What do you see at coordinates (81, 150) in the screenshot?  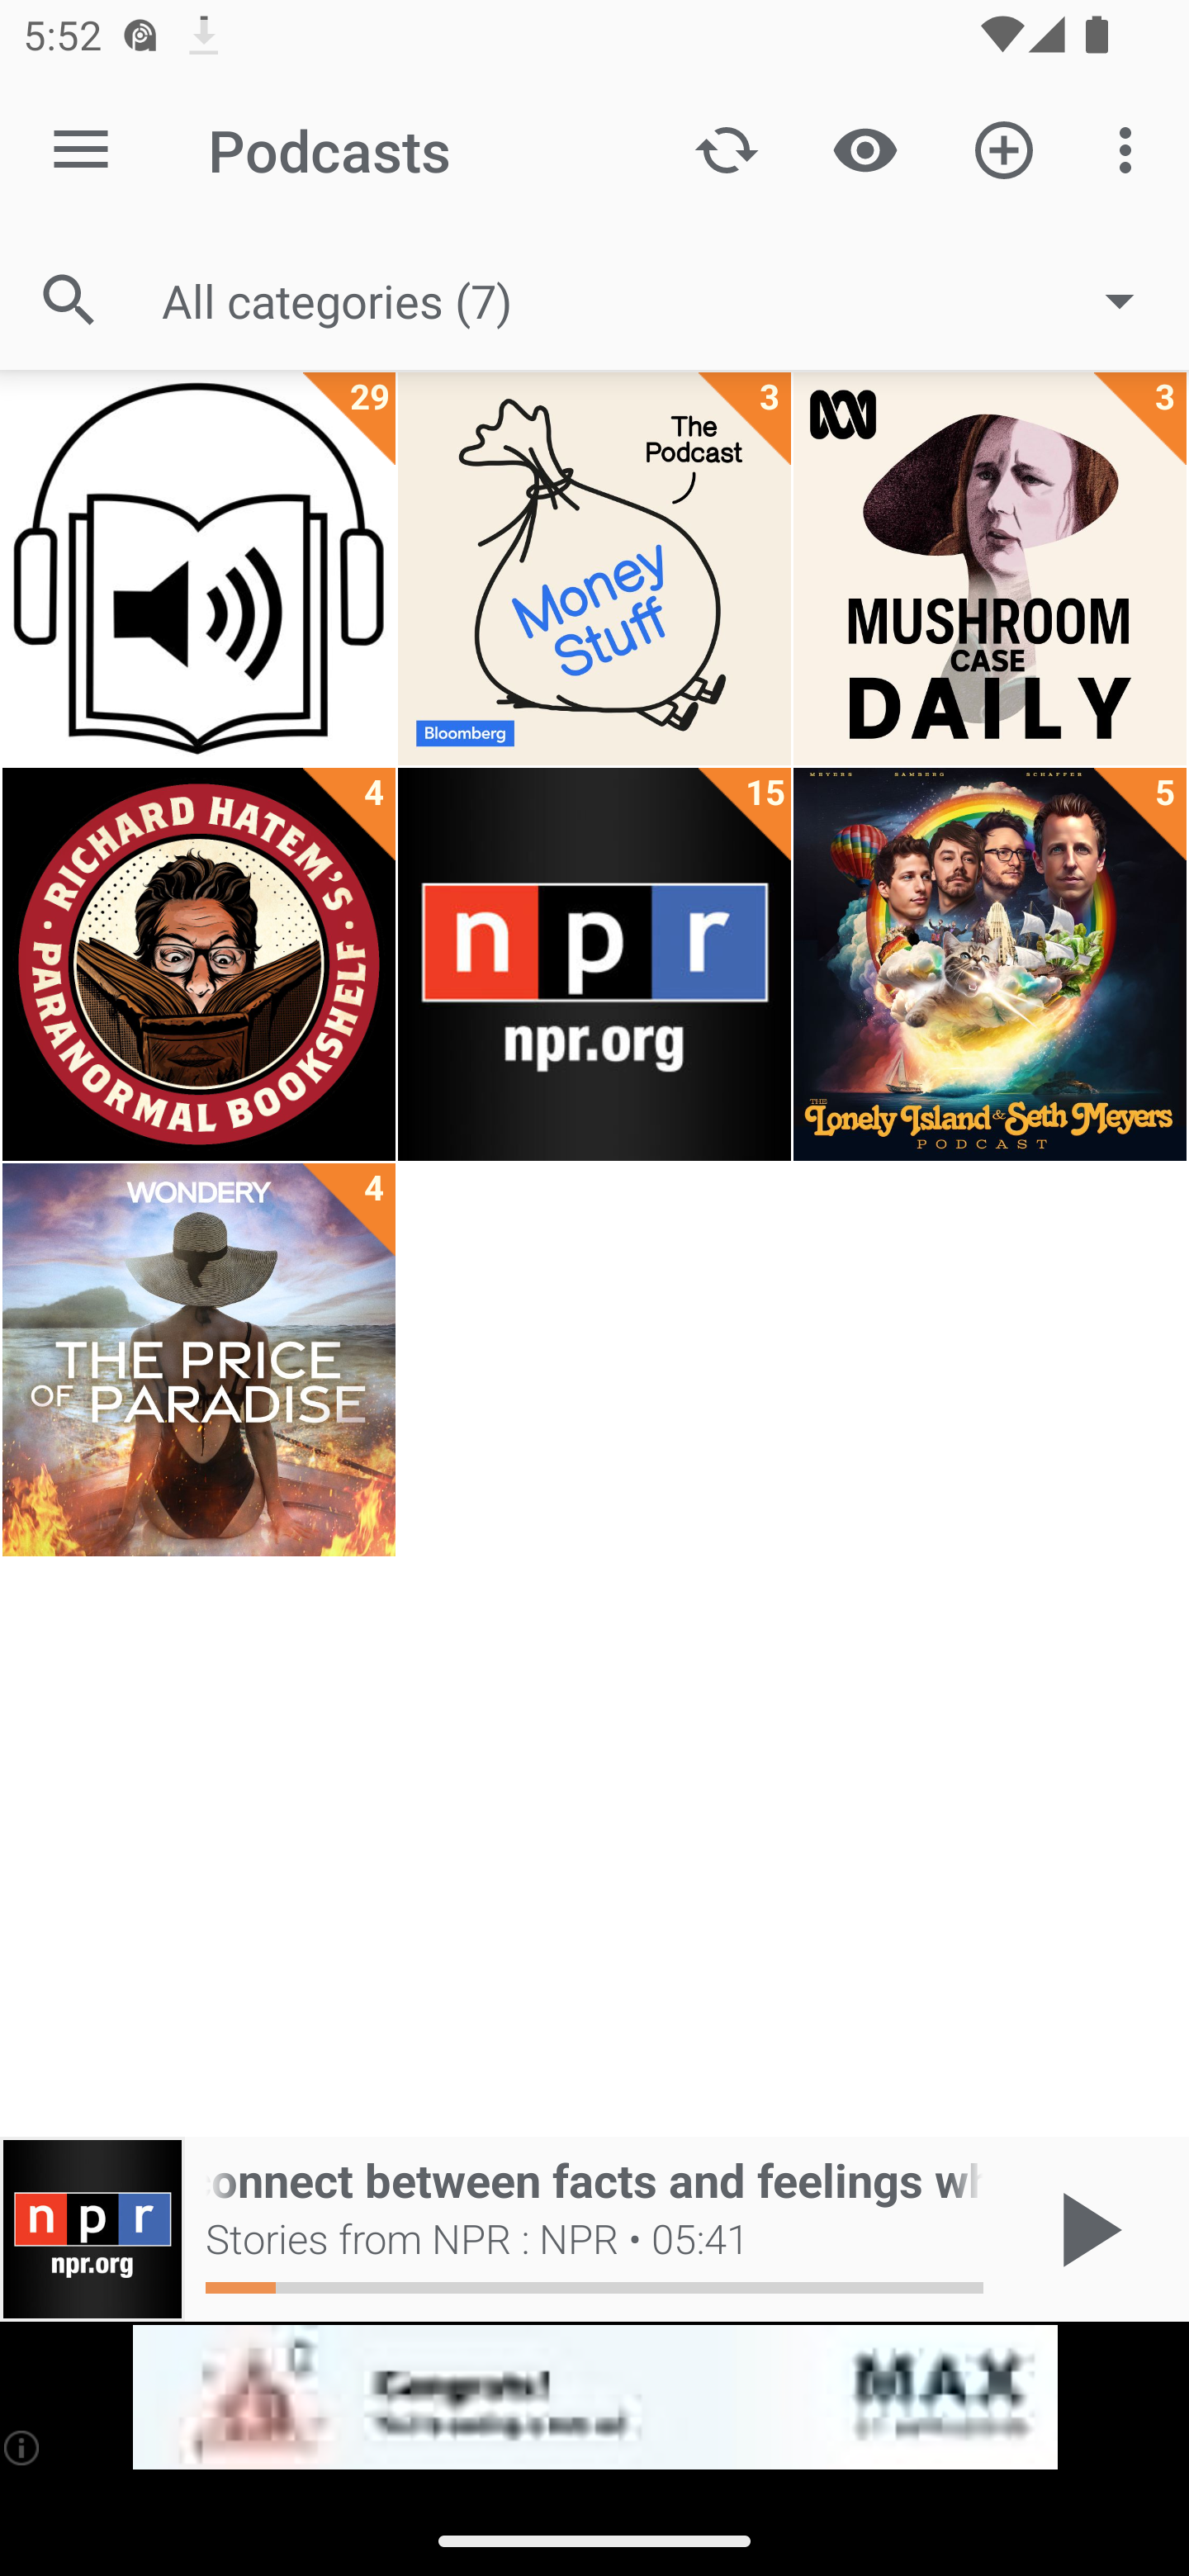 I see `Open navigation sidebar` at bounding box center [81, 150].